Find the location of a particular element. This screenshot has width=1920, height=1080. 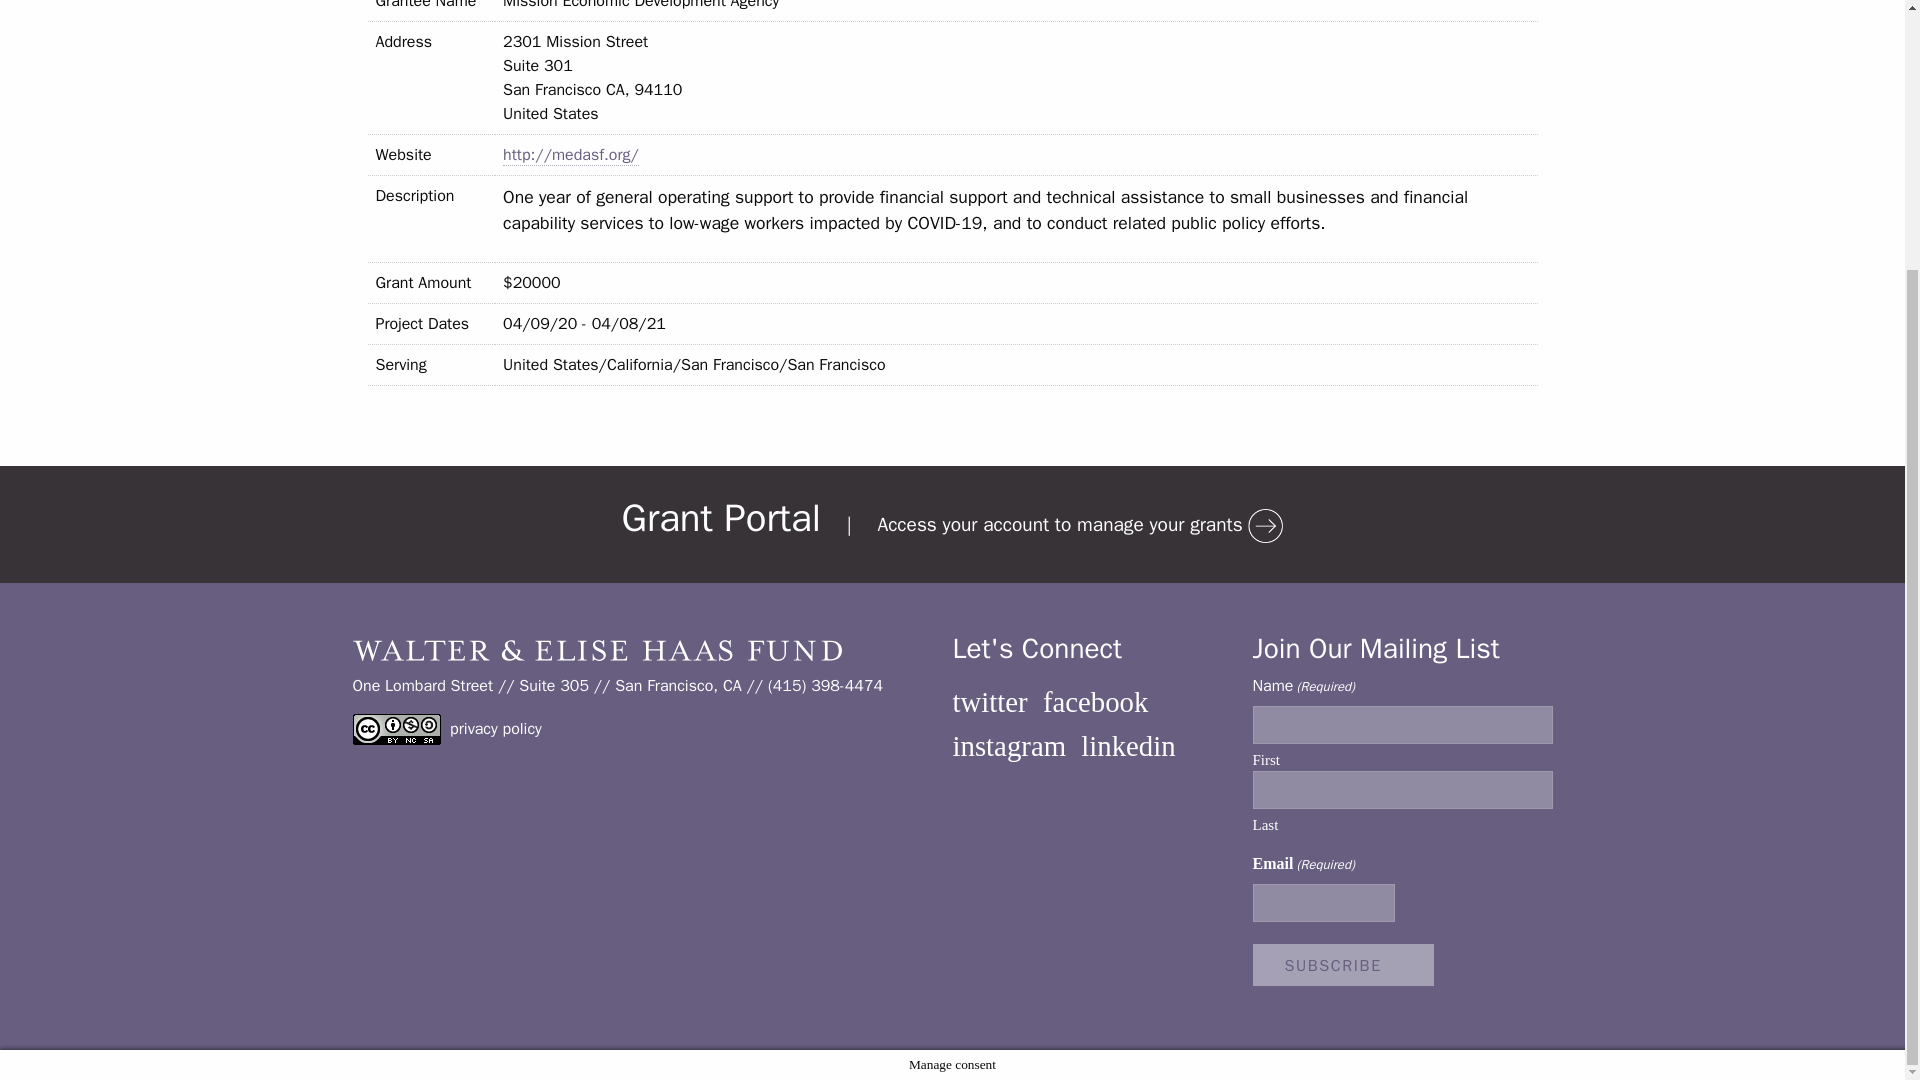

facebook is located at coordinates (1095, 702).